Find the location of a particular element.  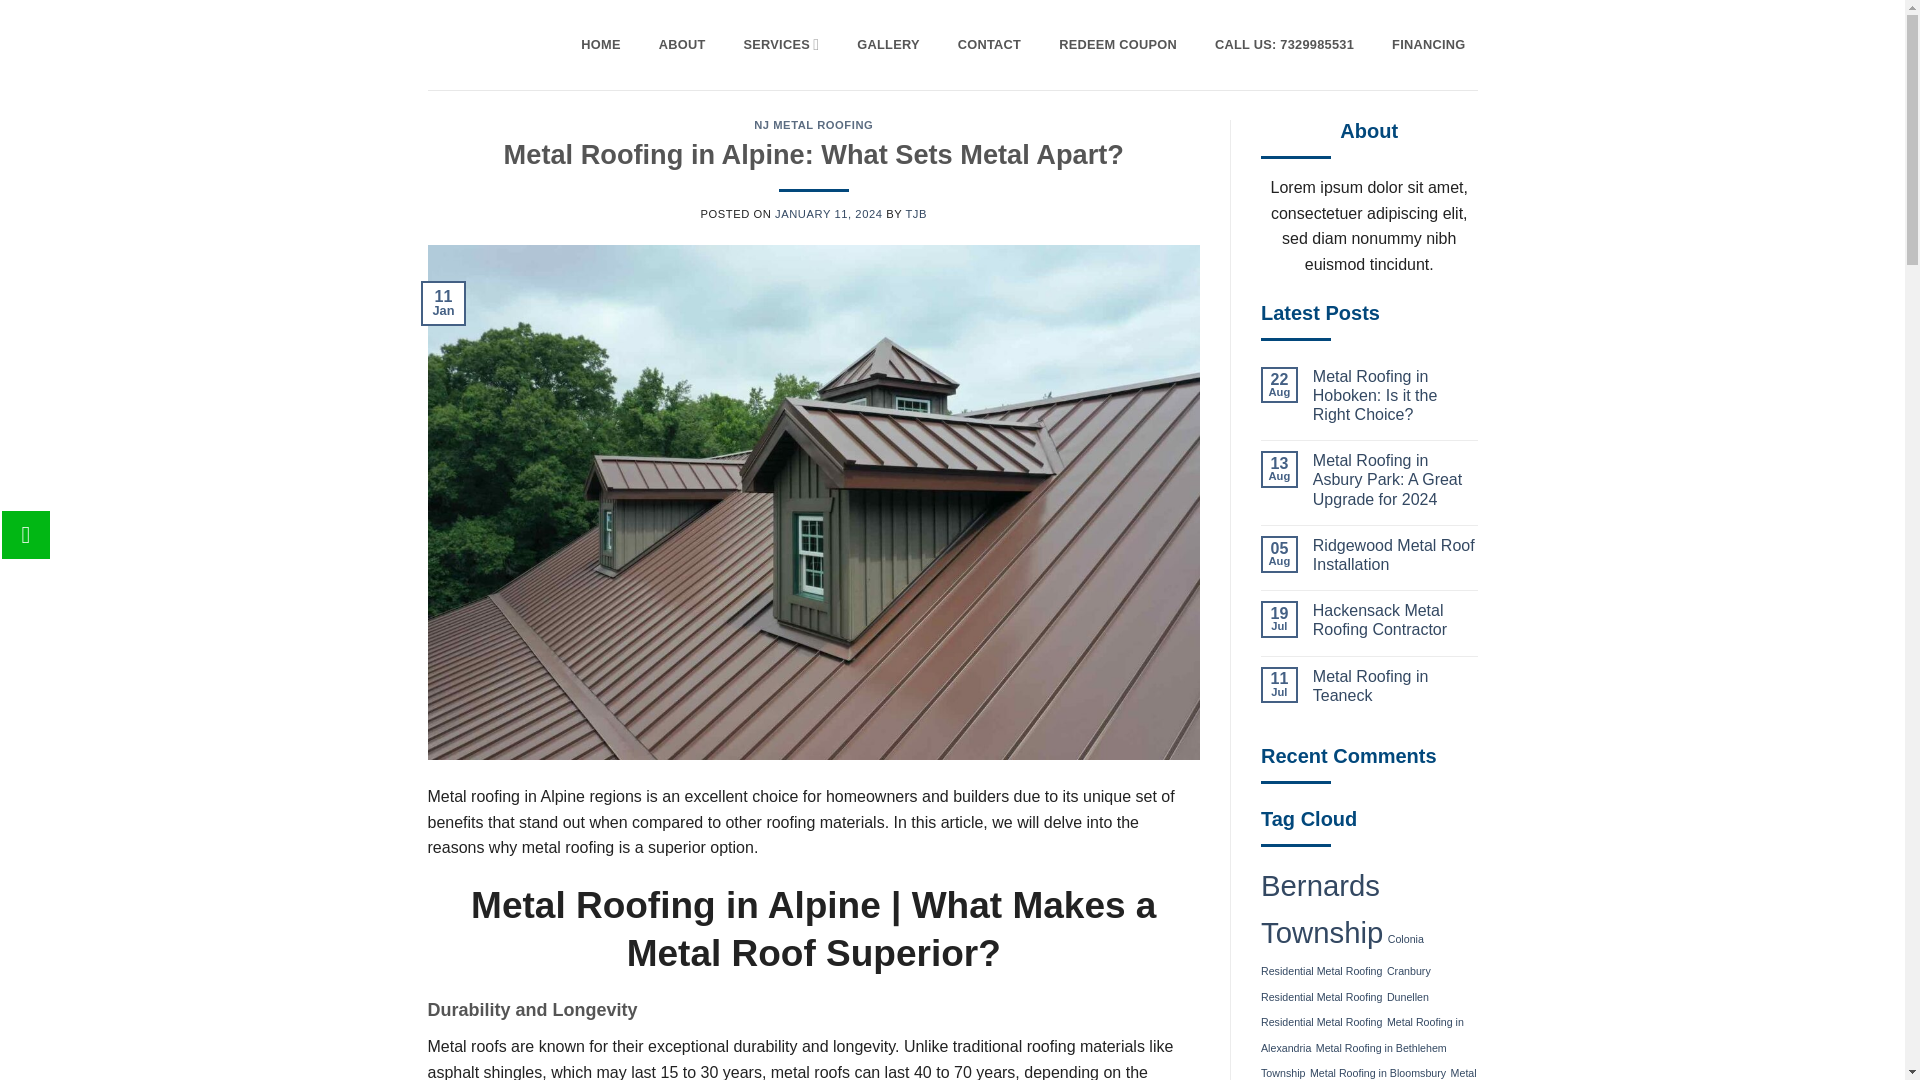

TJB is located at coordinates (916, 214).